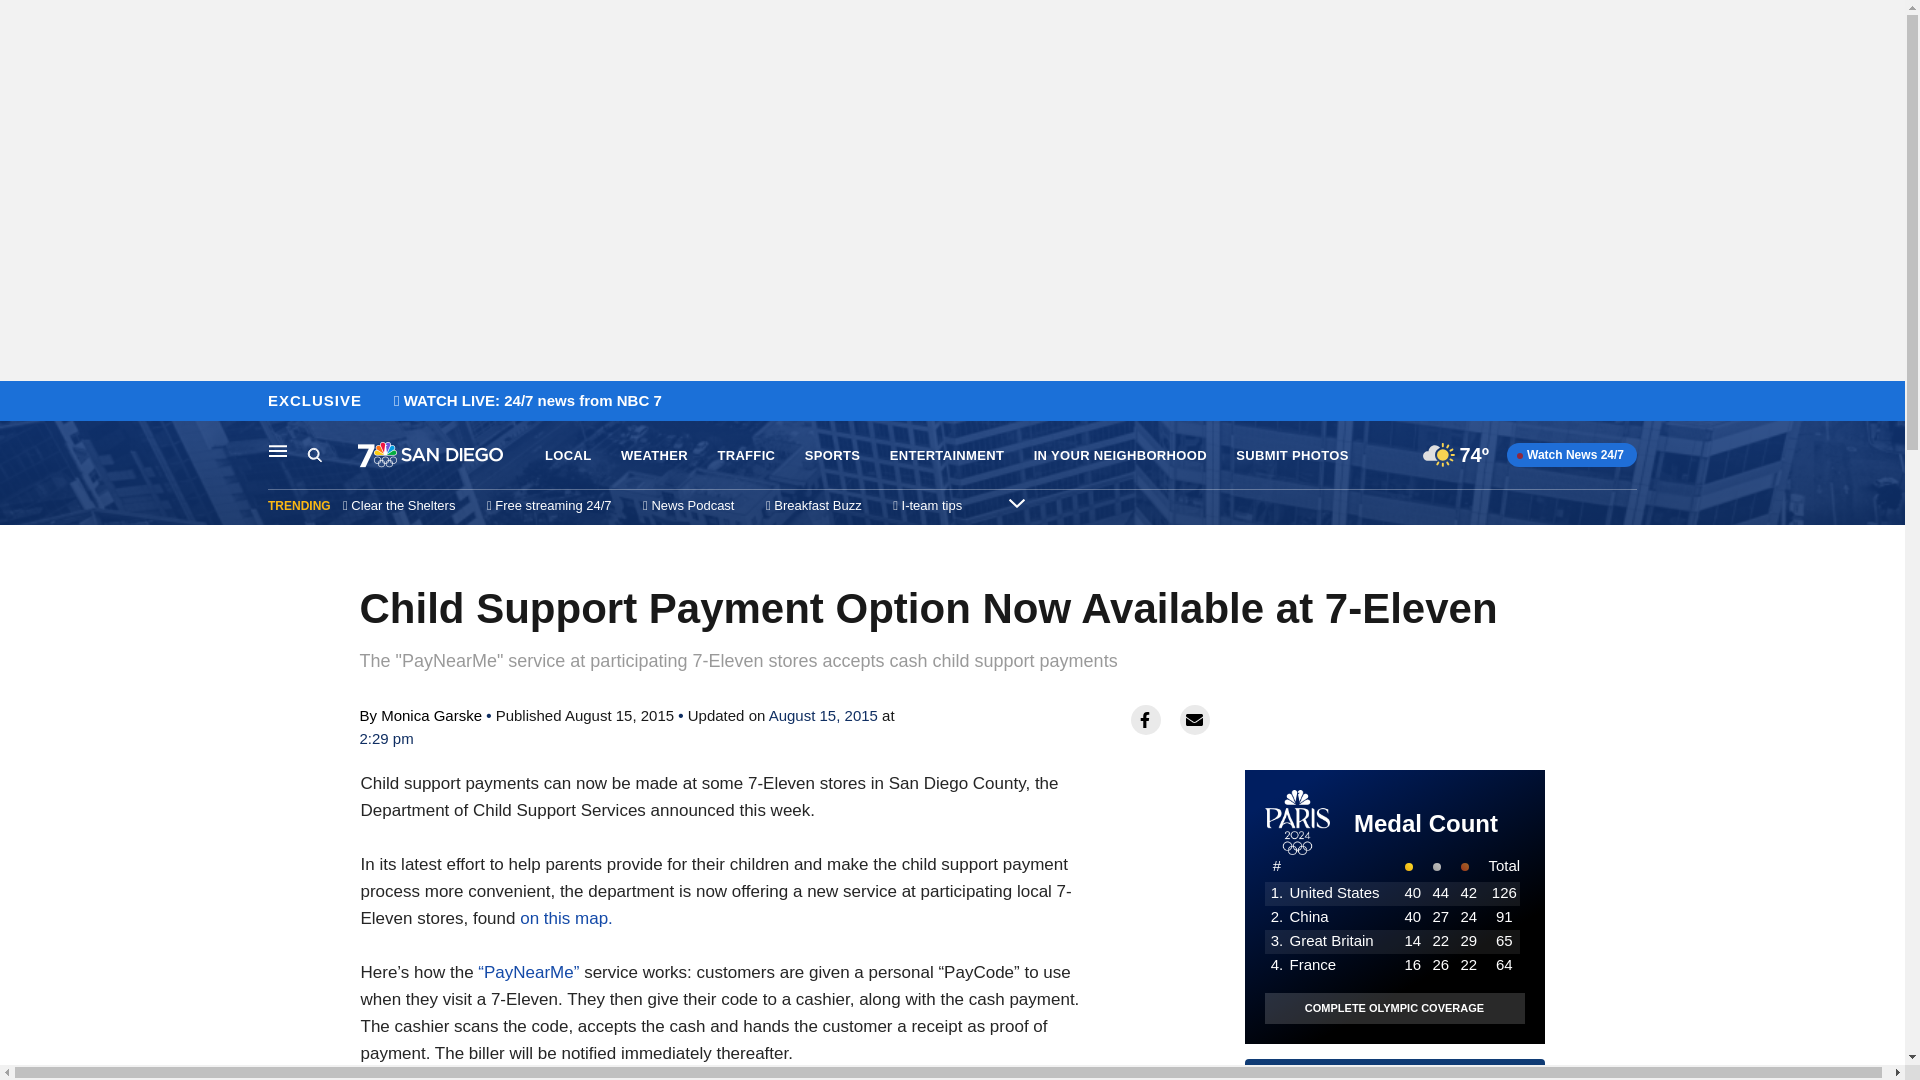  Describe the element at coordinates (314, 454) in the screenshot. I see `SUBMIT PHOTOS` at that location.